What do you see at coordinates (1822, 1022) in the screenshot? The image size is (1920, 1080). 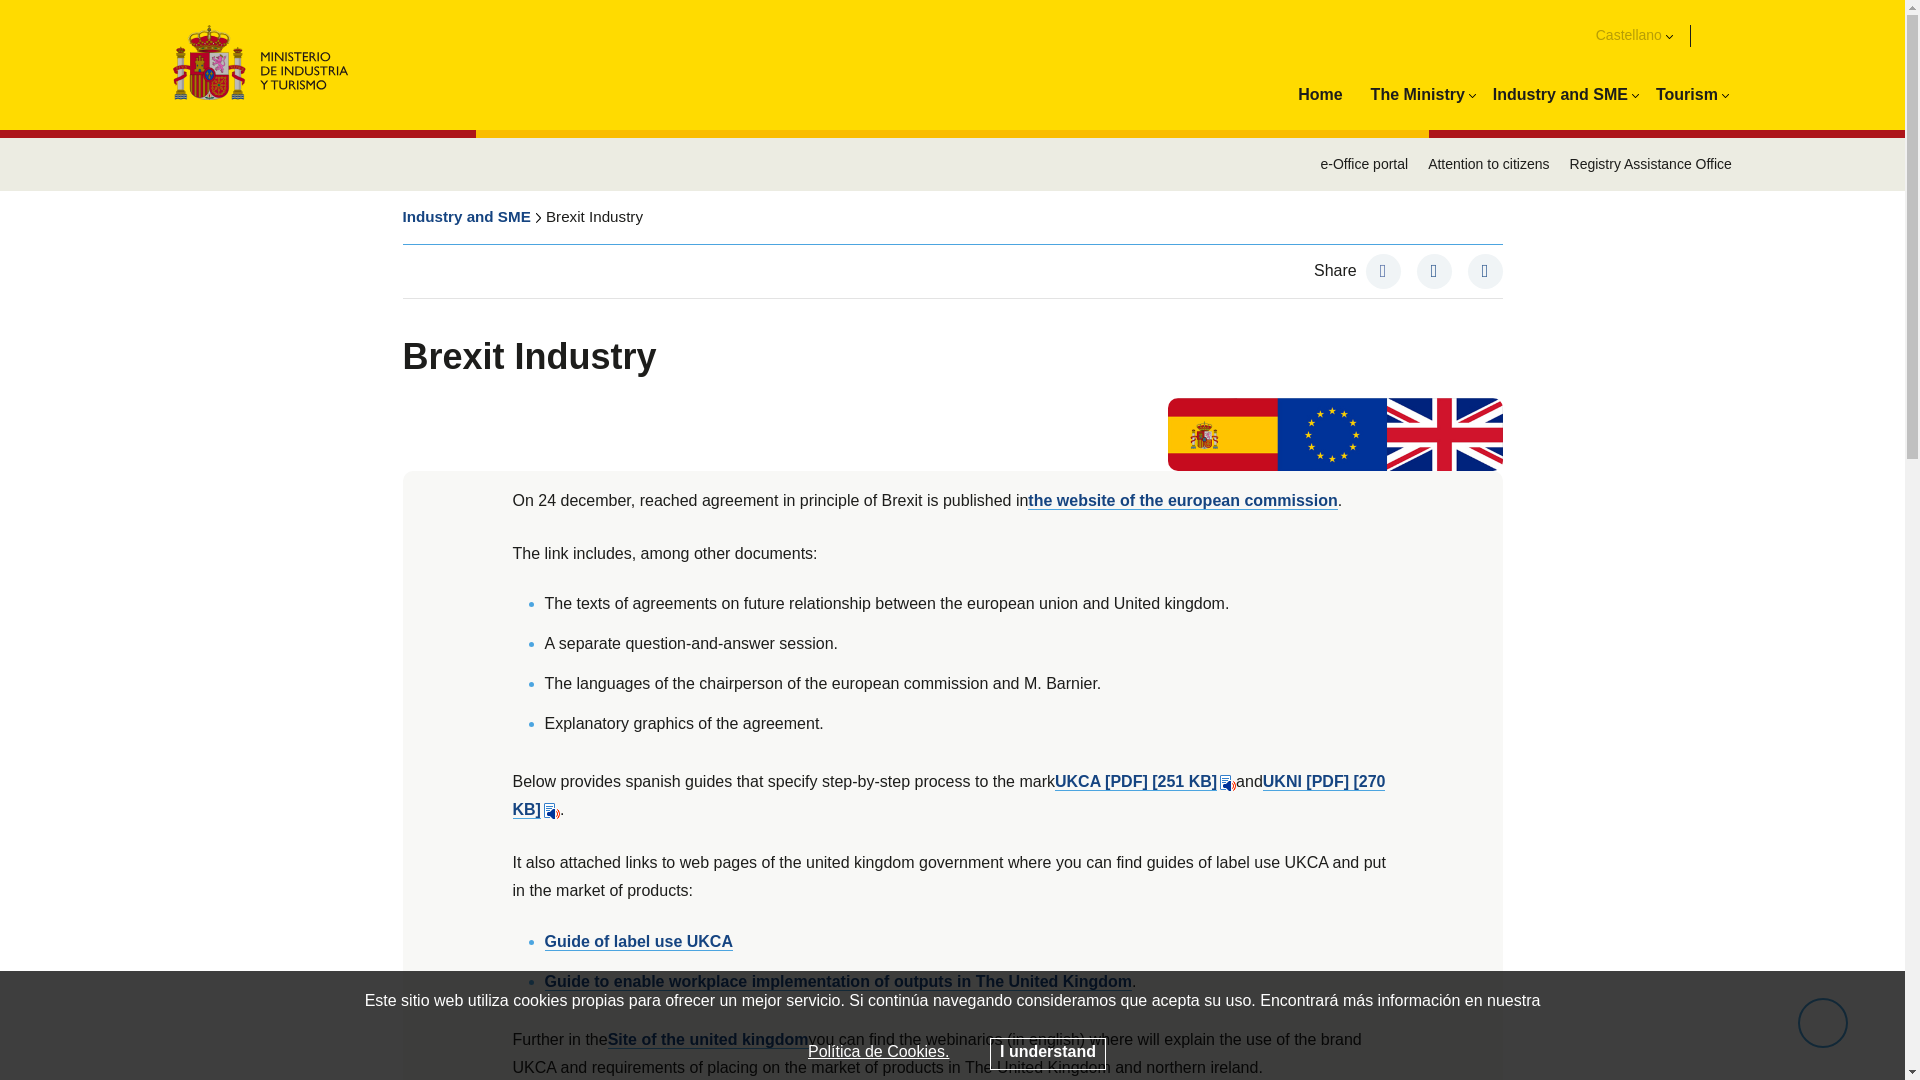 I see `Subir arriba` at bounding box center [1822, 1022].